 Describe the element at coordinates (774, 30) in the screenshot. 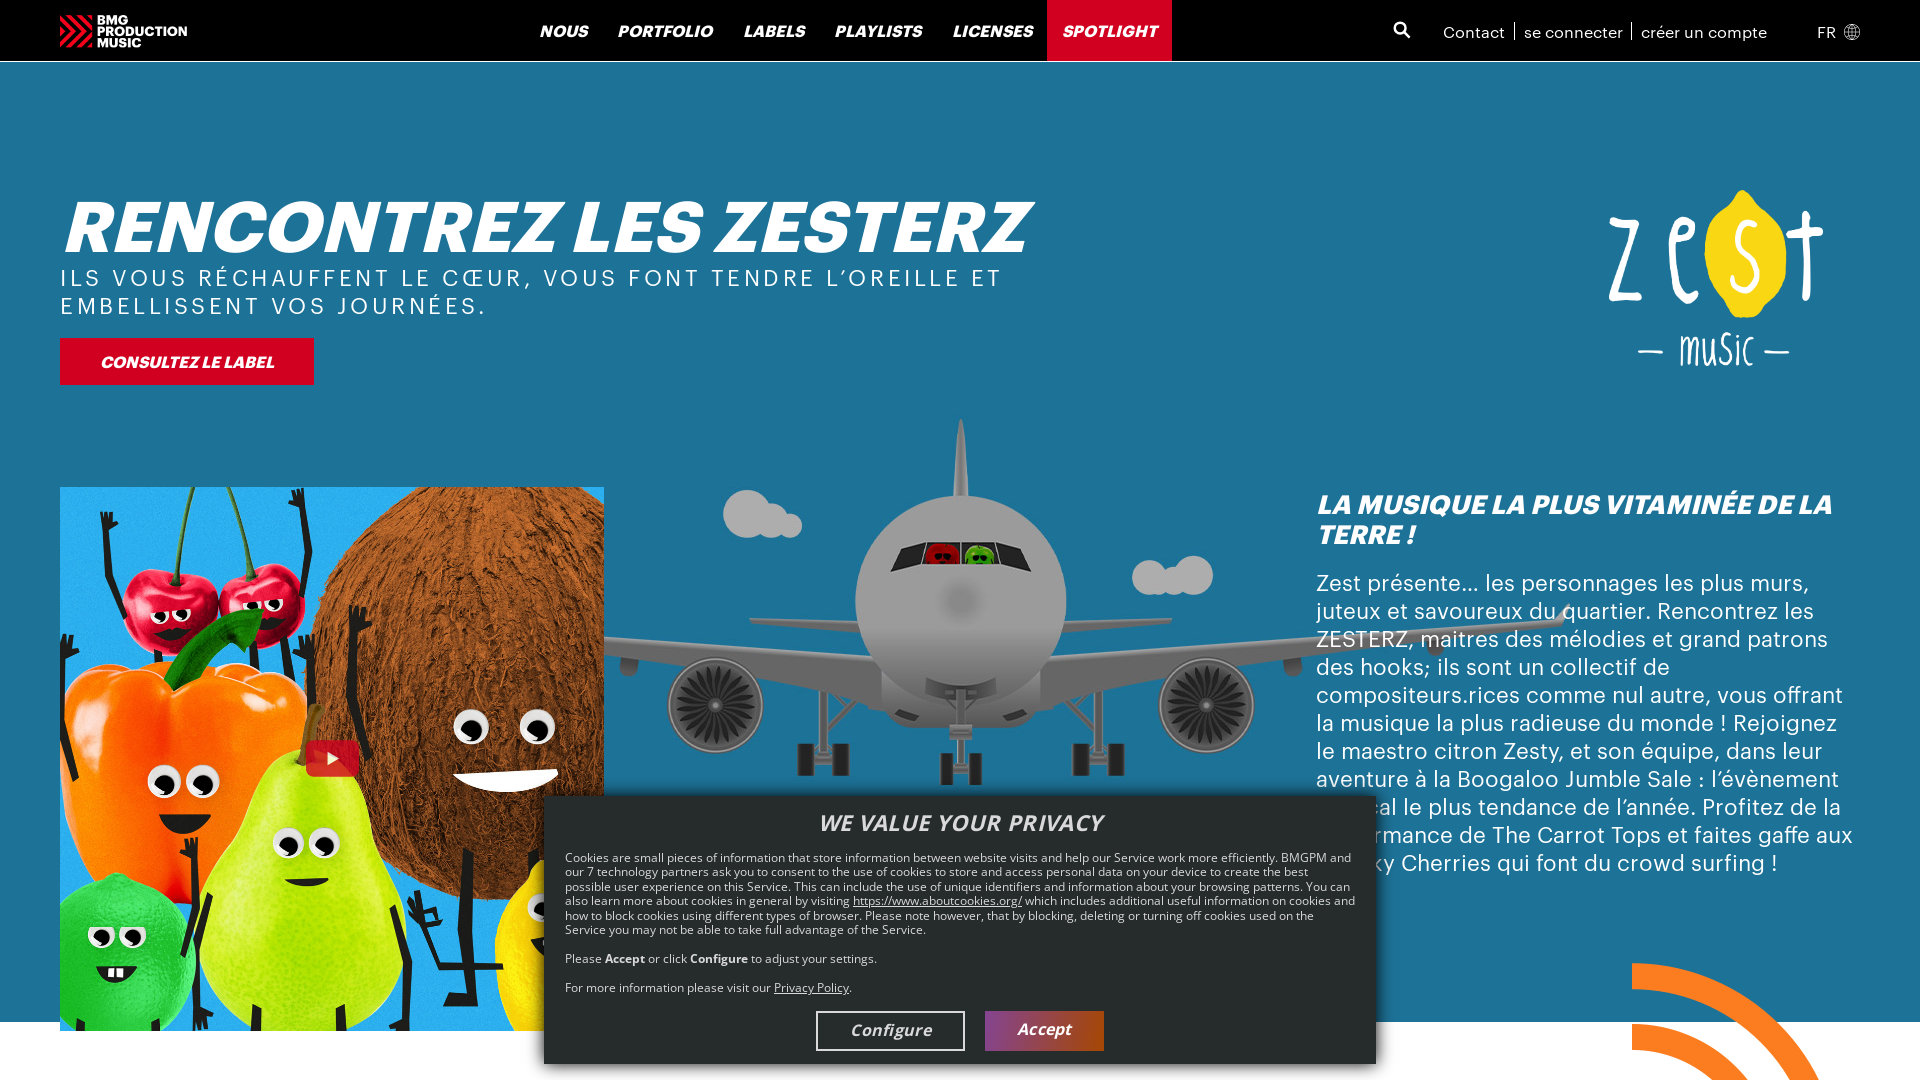

I see `LABELS` at that location.